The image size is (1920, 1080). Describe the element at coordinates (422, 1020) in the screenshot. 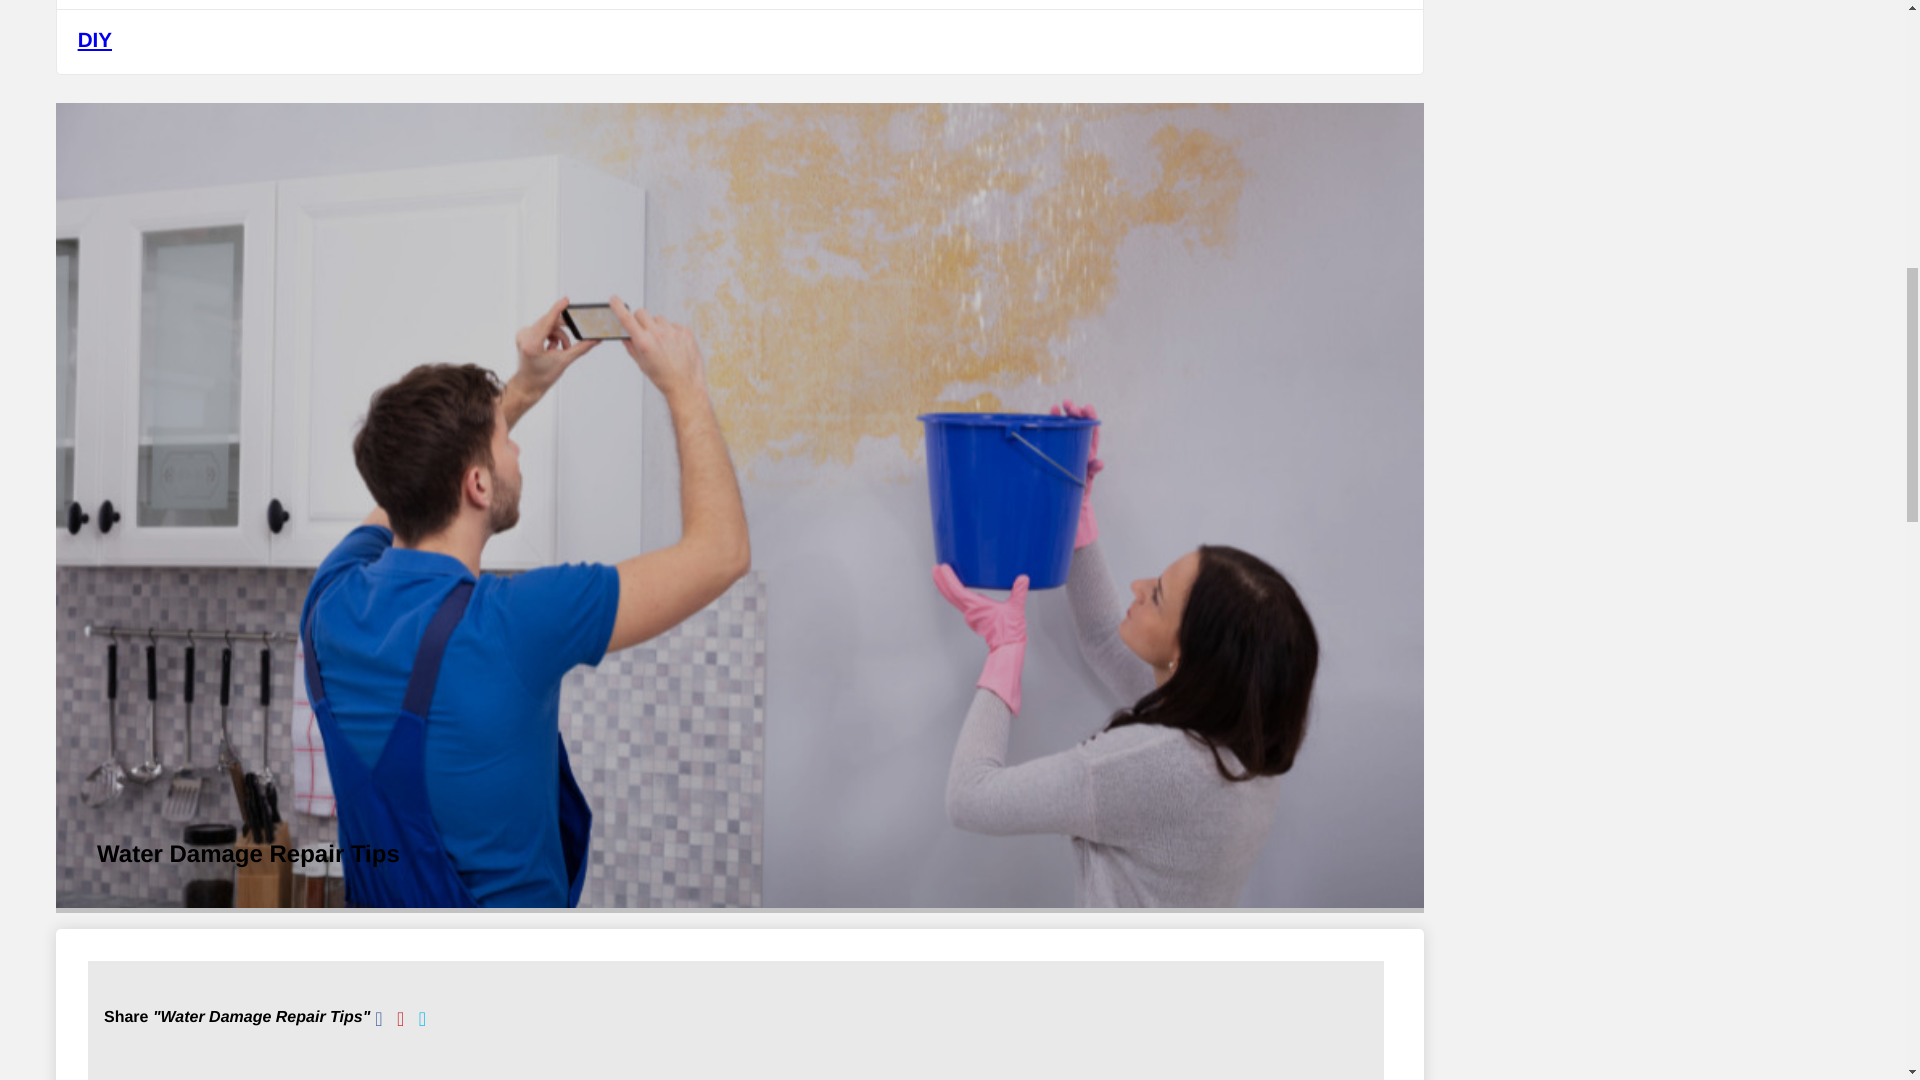

I see `Tweet on Twitter` at that location.